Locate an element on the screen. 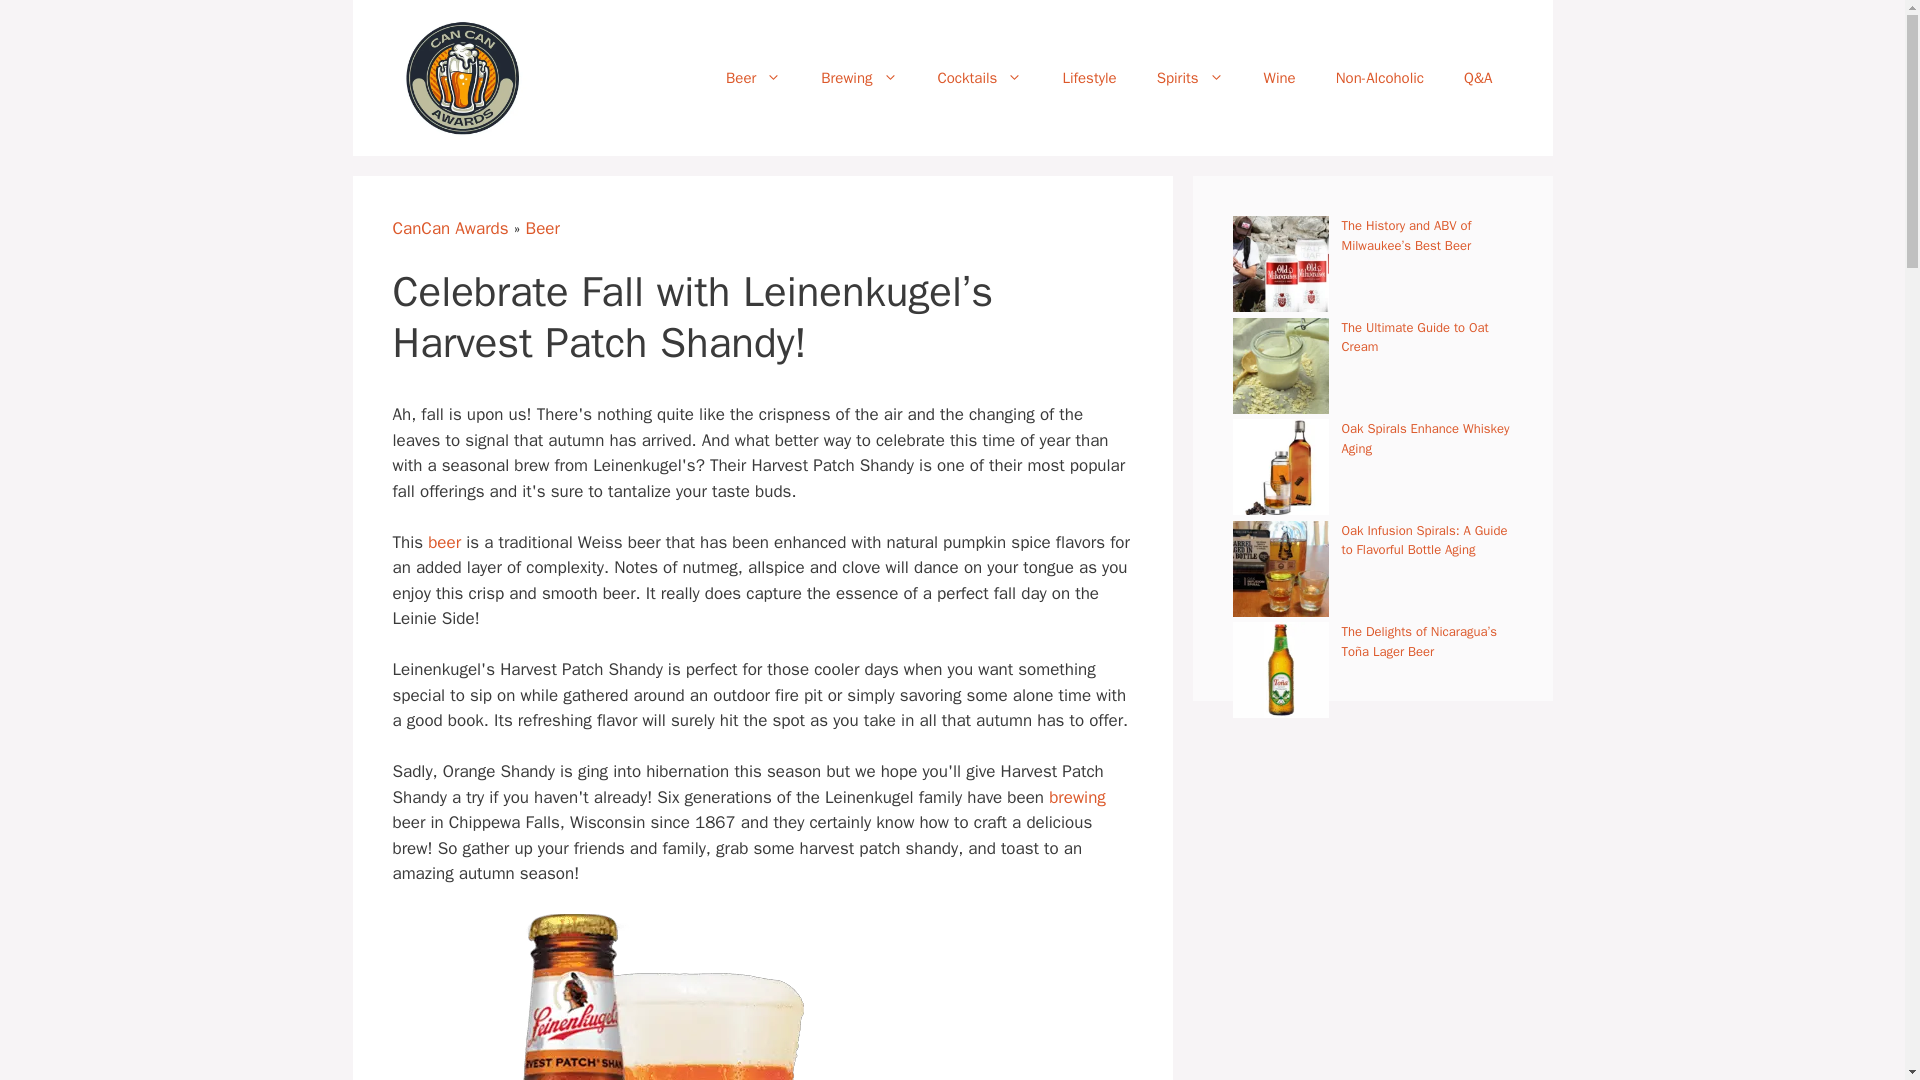 The height and width of the screenshot is (1080, 1920). The Ultimate Guide to Oat Cream 3 is located at coordinates (1280, 365).